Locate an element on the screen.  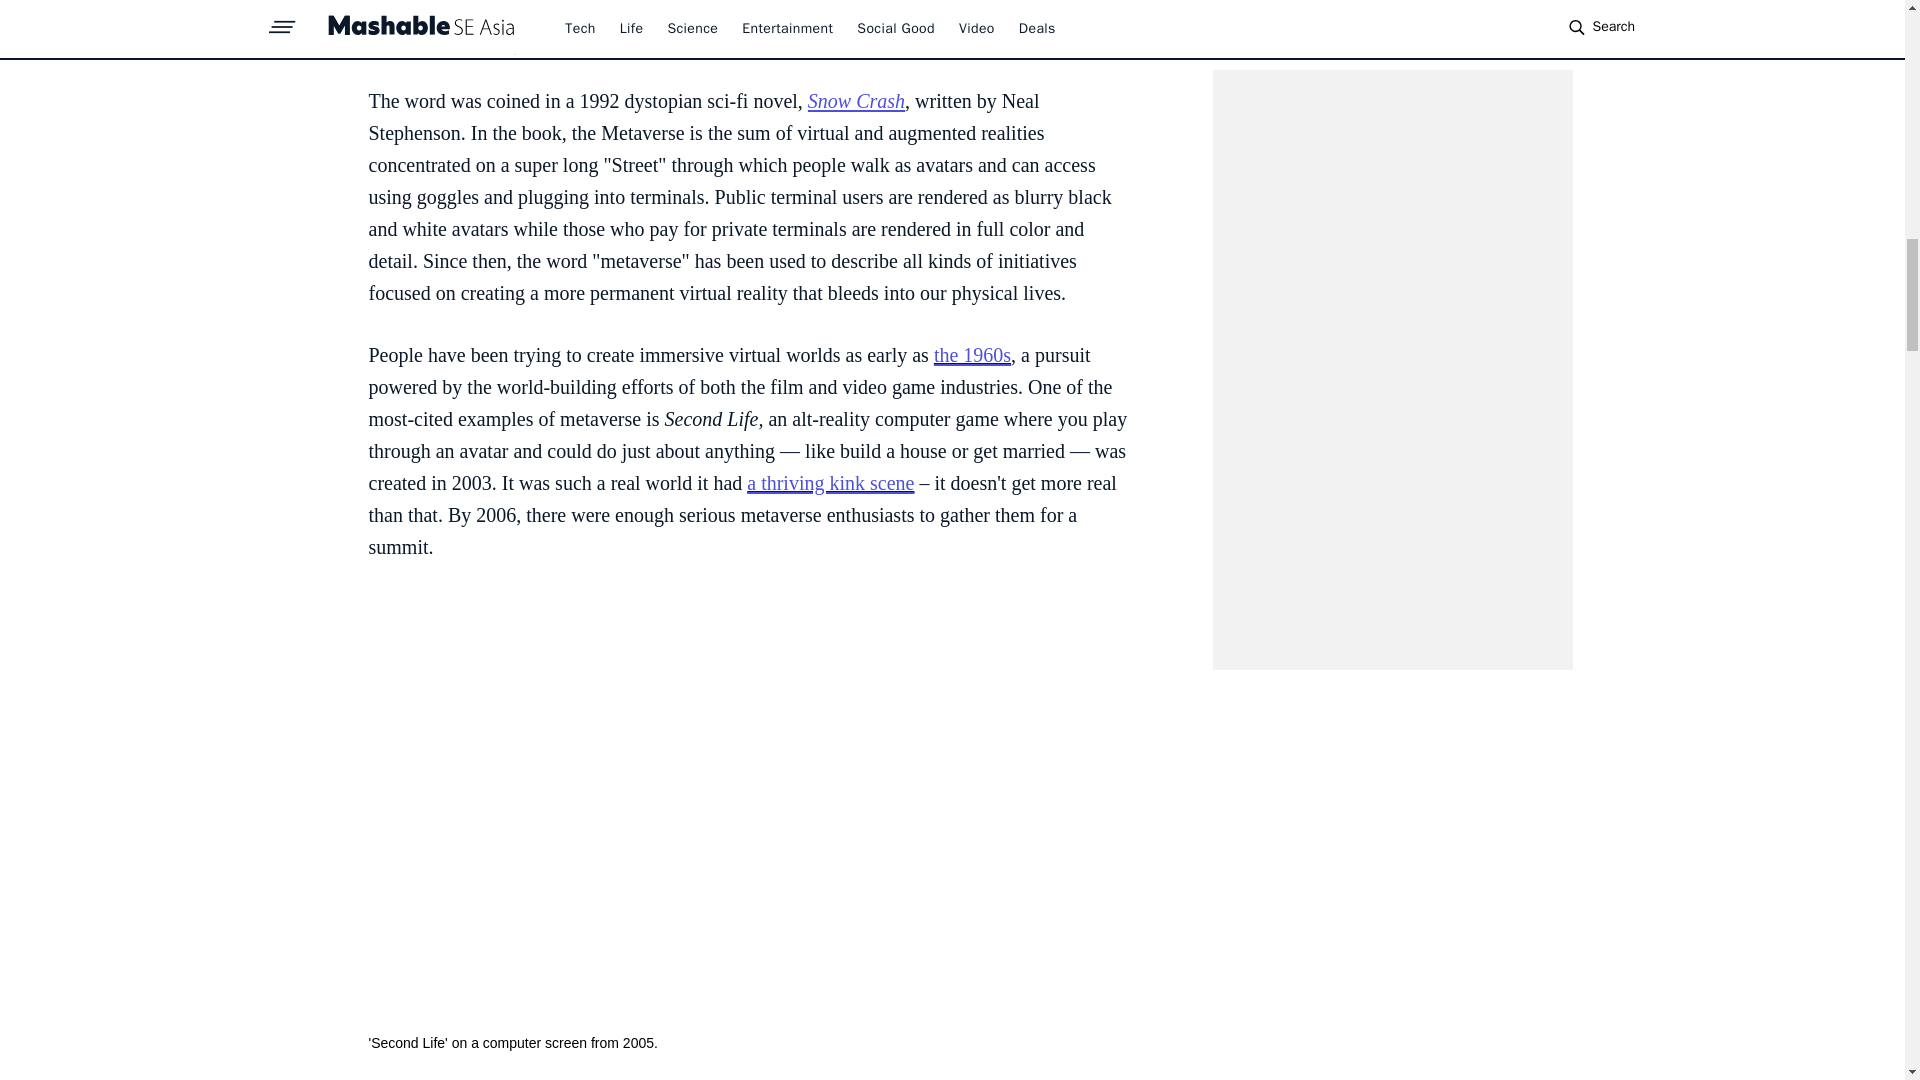
a thriving kink scene is located at coordinates (830, 482).